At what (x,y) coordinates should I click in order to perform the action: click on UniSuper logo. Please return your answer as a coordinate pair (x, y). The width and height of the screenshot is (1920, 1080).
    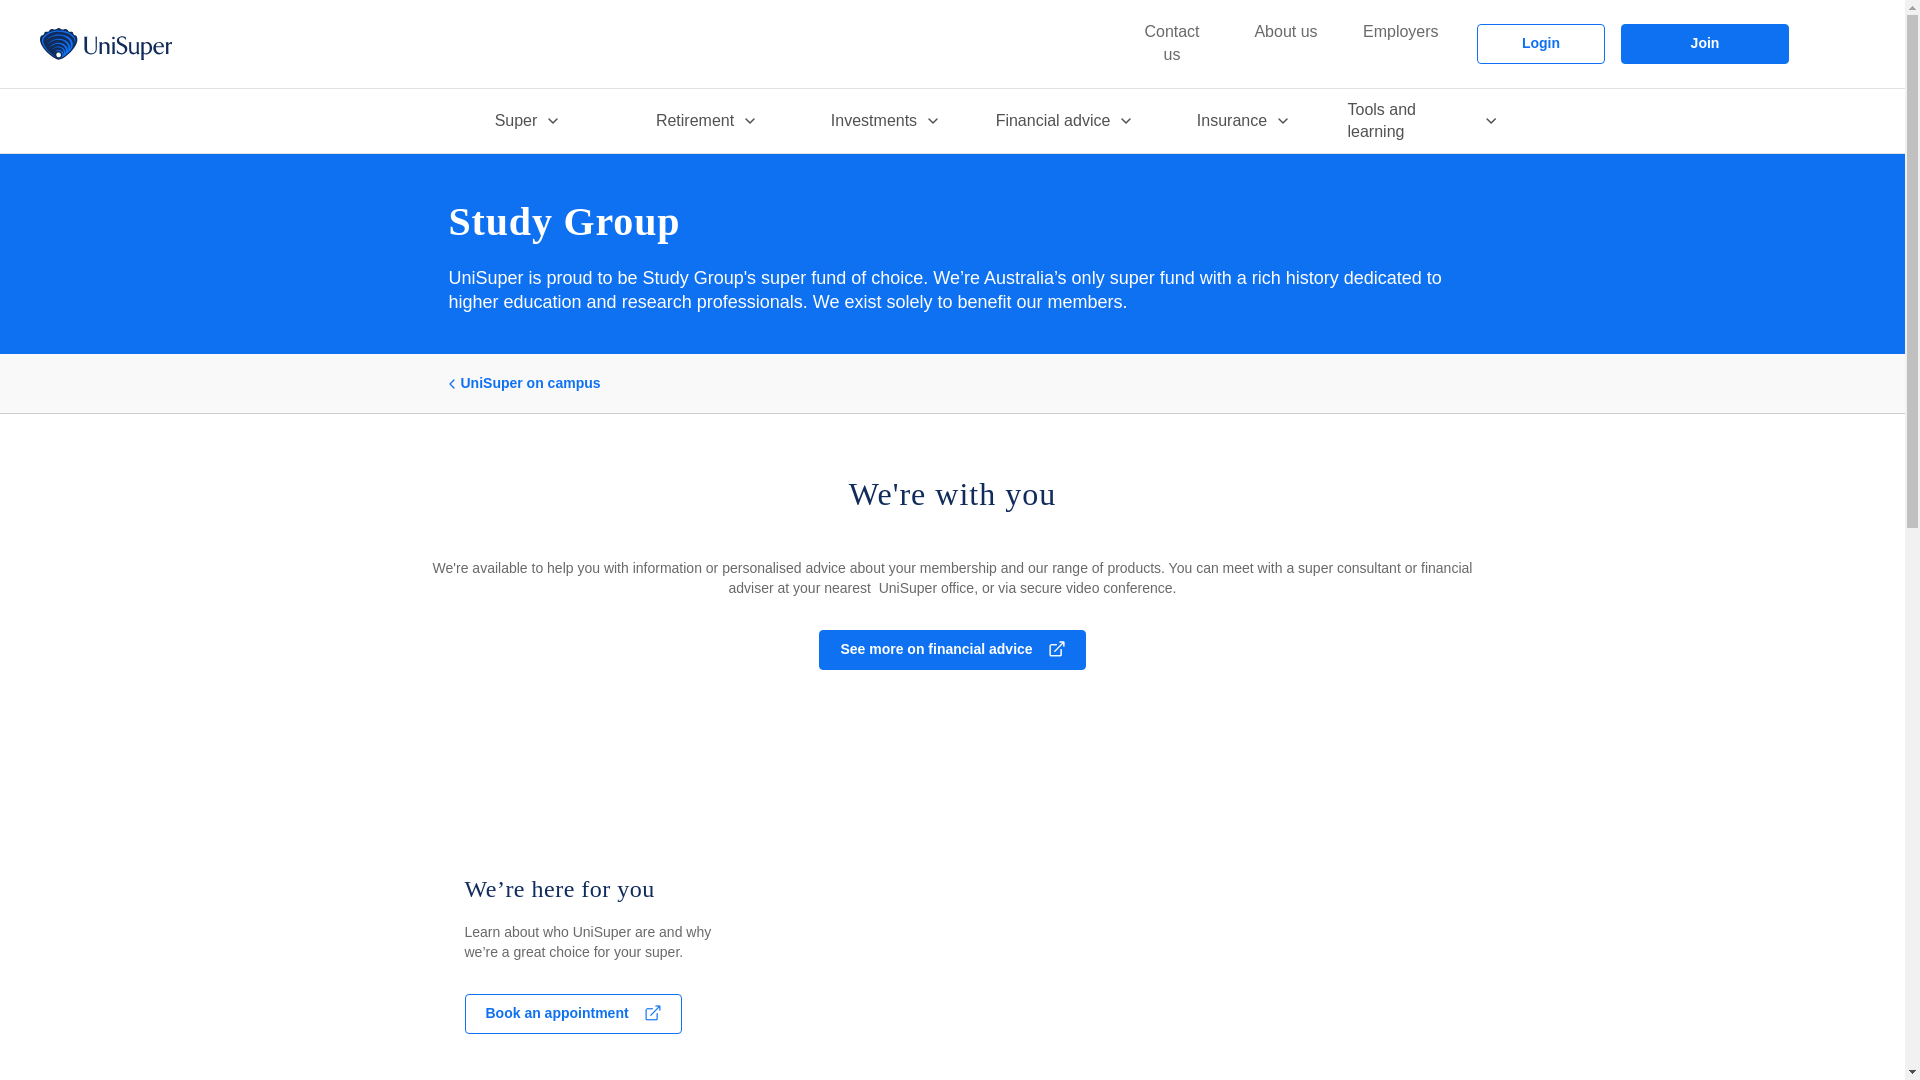
    Looking at the image, I should click on (106, 44).